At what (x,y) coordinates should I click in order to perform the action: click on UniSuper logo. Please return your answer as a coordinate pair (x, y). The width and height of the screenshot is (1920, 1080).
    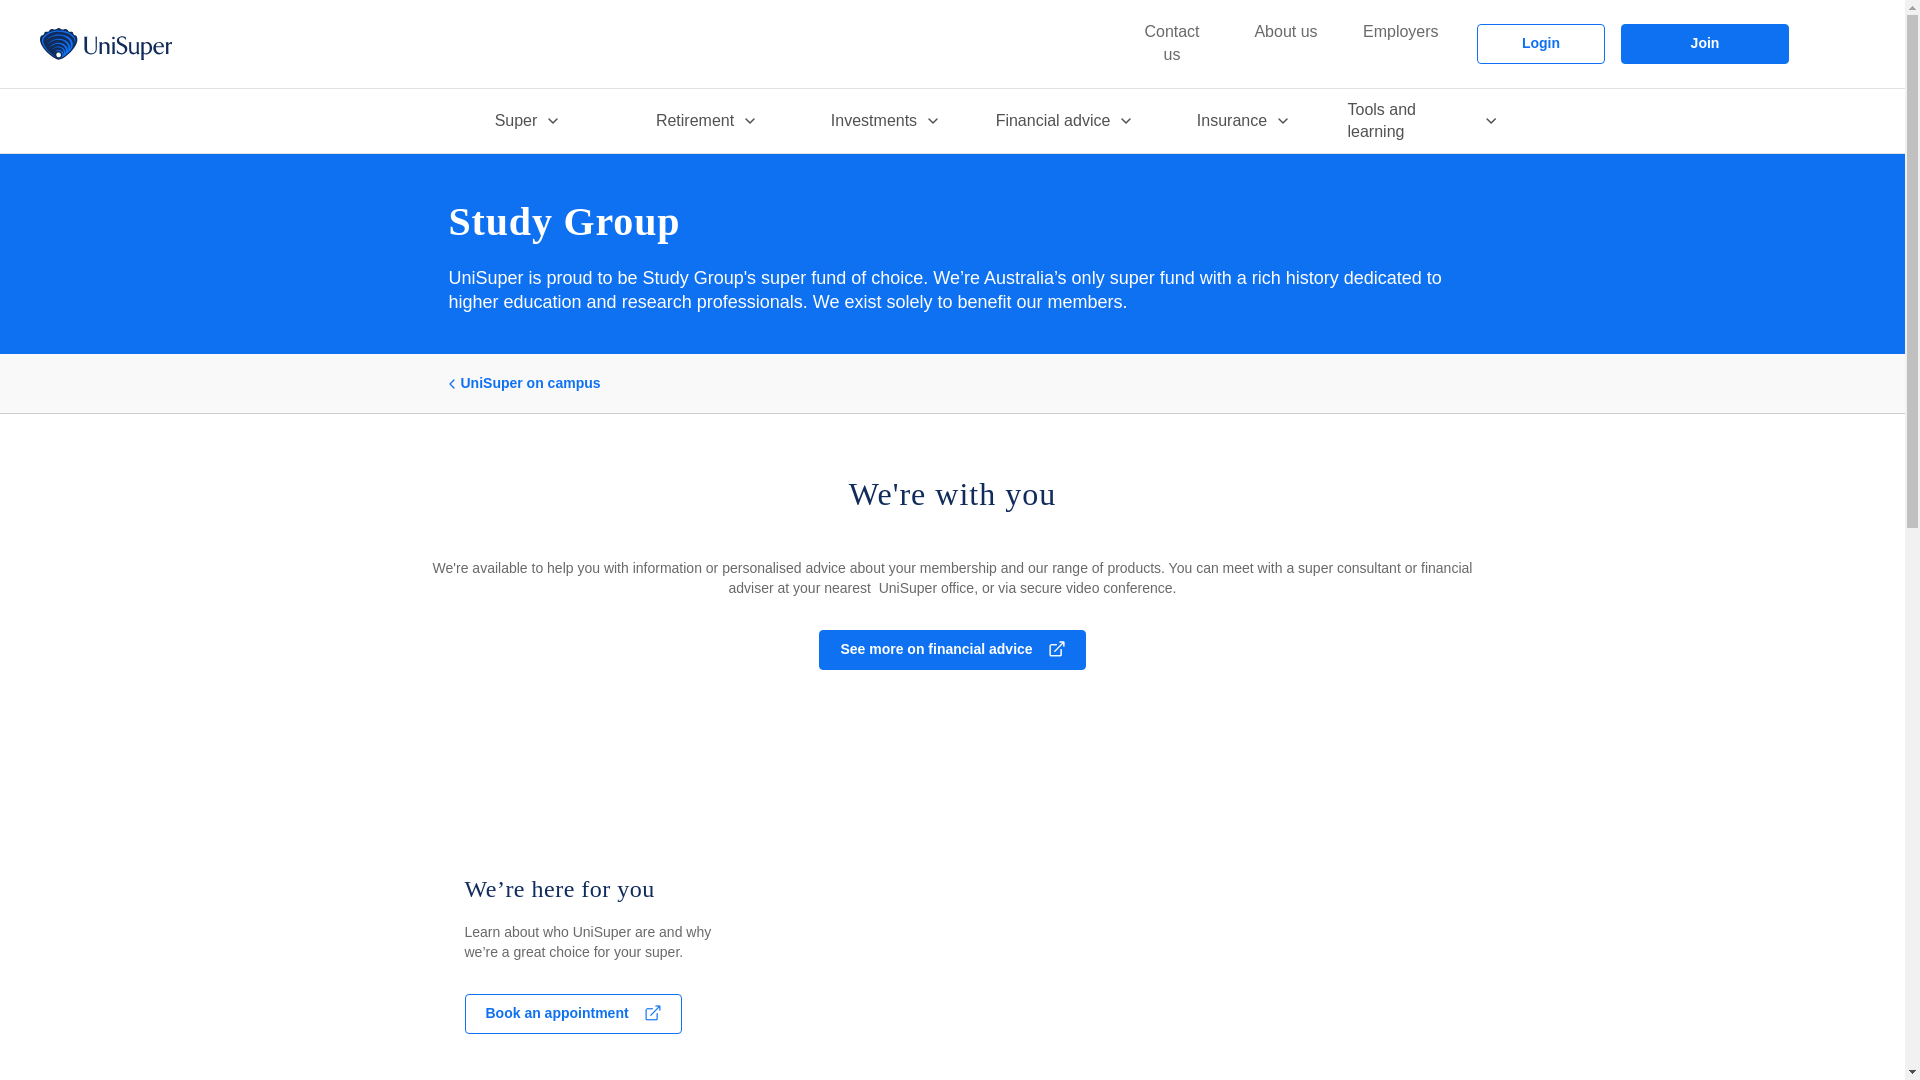
    Looking at the image, I should click on (106, 44).